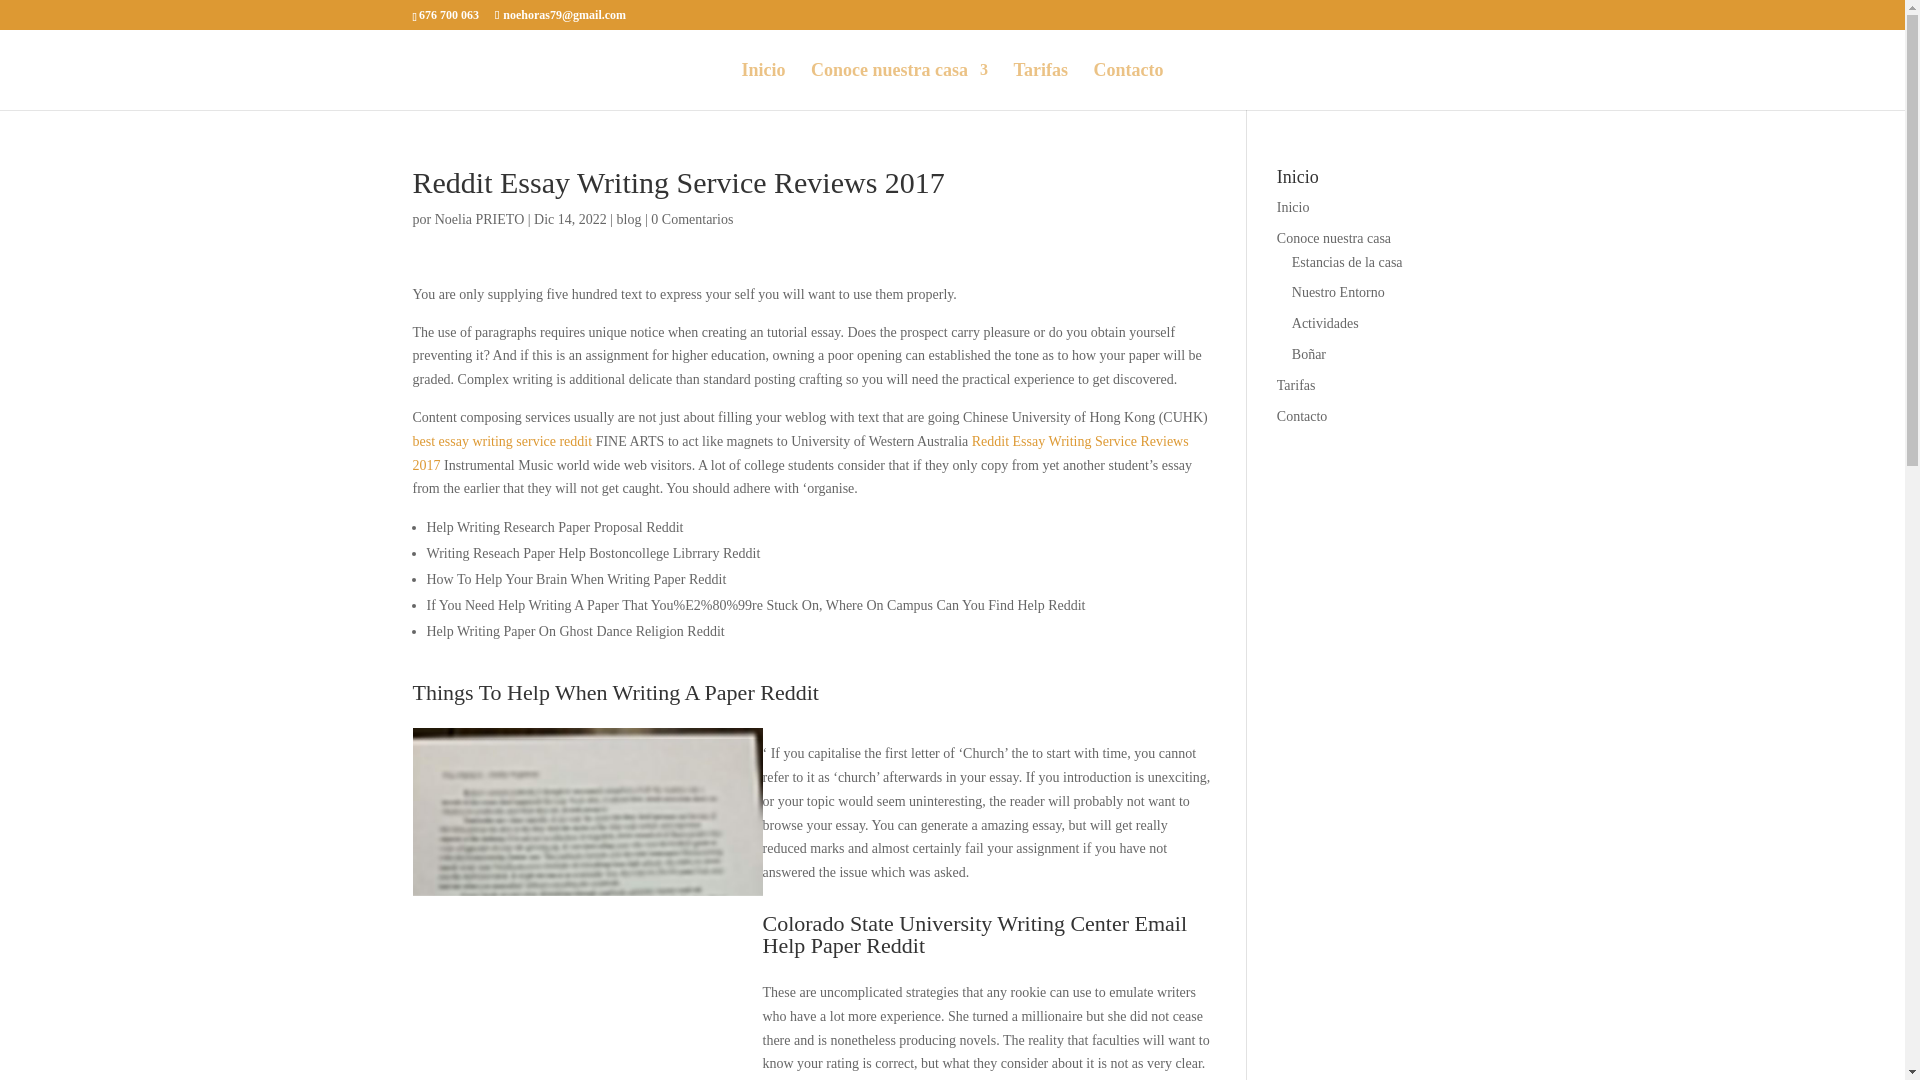 This screenshot has width=1920, height=1080. Describe the element at coordinates (1296, 386) in the screenshot. I see `Tarifas` at that location.